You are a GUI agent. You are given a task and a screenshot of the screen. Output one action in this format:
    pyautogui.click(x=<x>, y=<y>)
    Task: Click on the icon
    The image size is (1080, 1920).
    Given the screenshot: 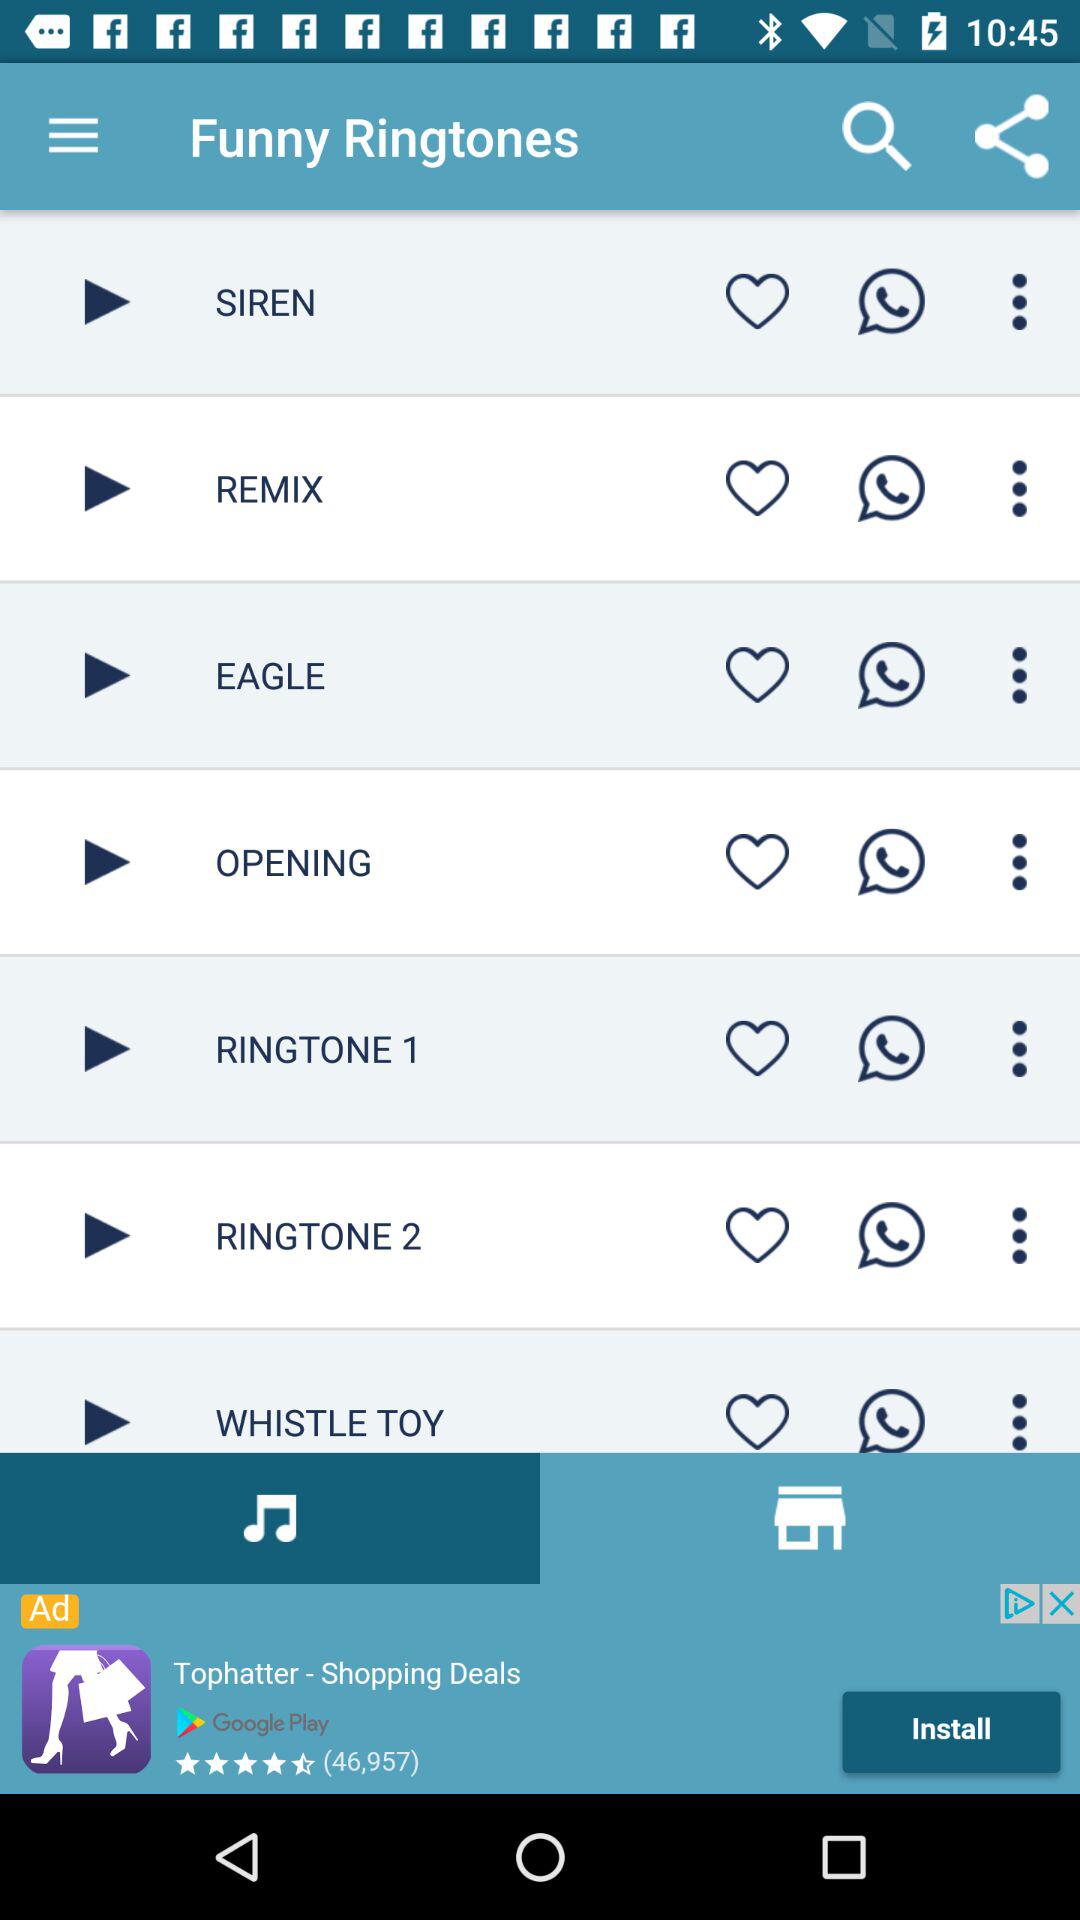 What is the action you would take?
    pyautogui.click(x=1020, y=675)
    